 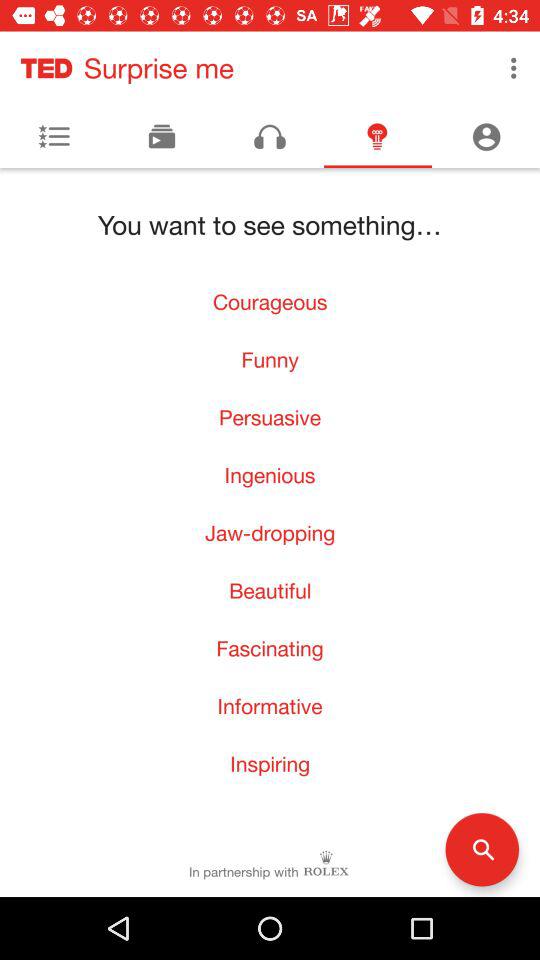 I want to click on choose the item next to surprise me, so click(x=514, y=68).